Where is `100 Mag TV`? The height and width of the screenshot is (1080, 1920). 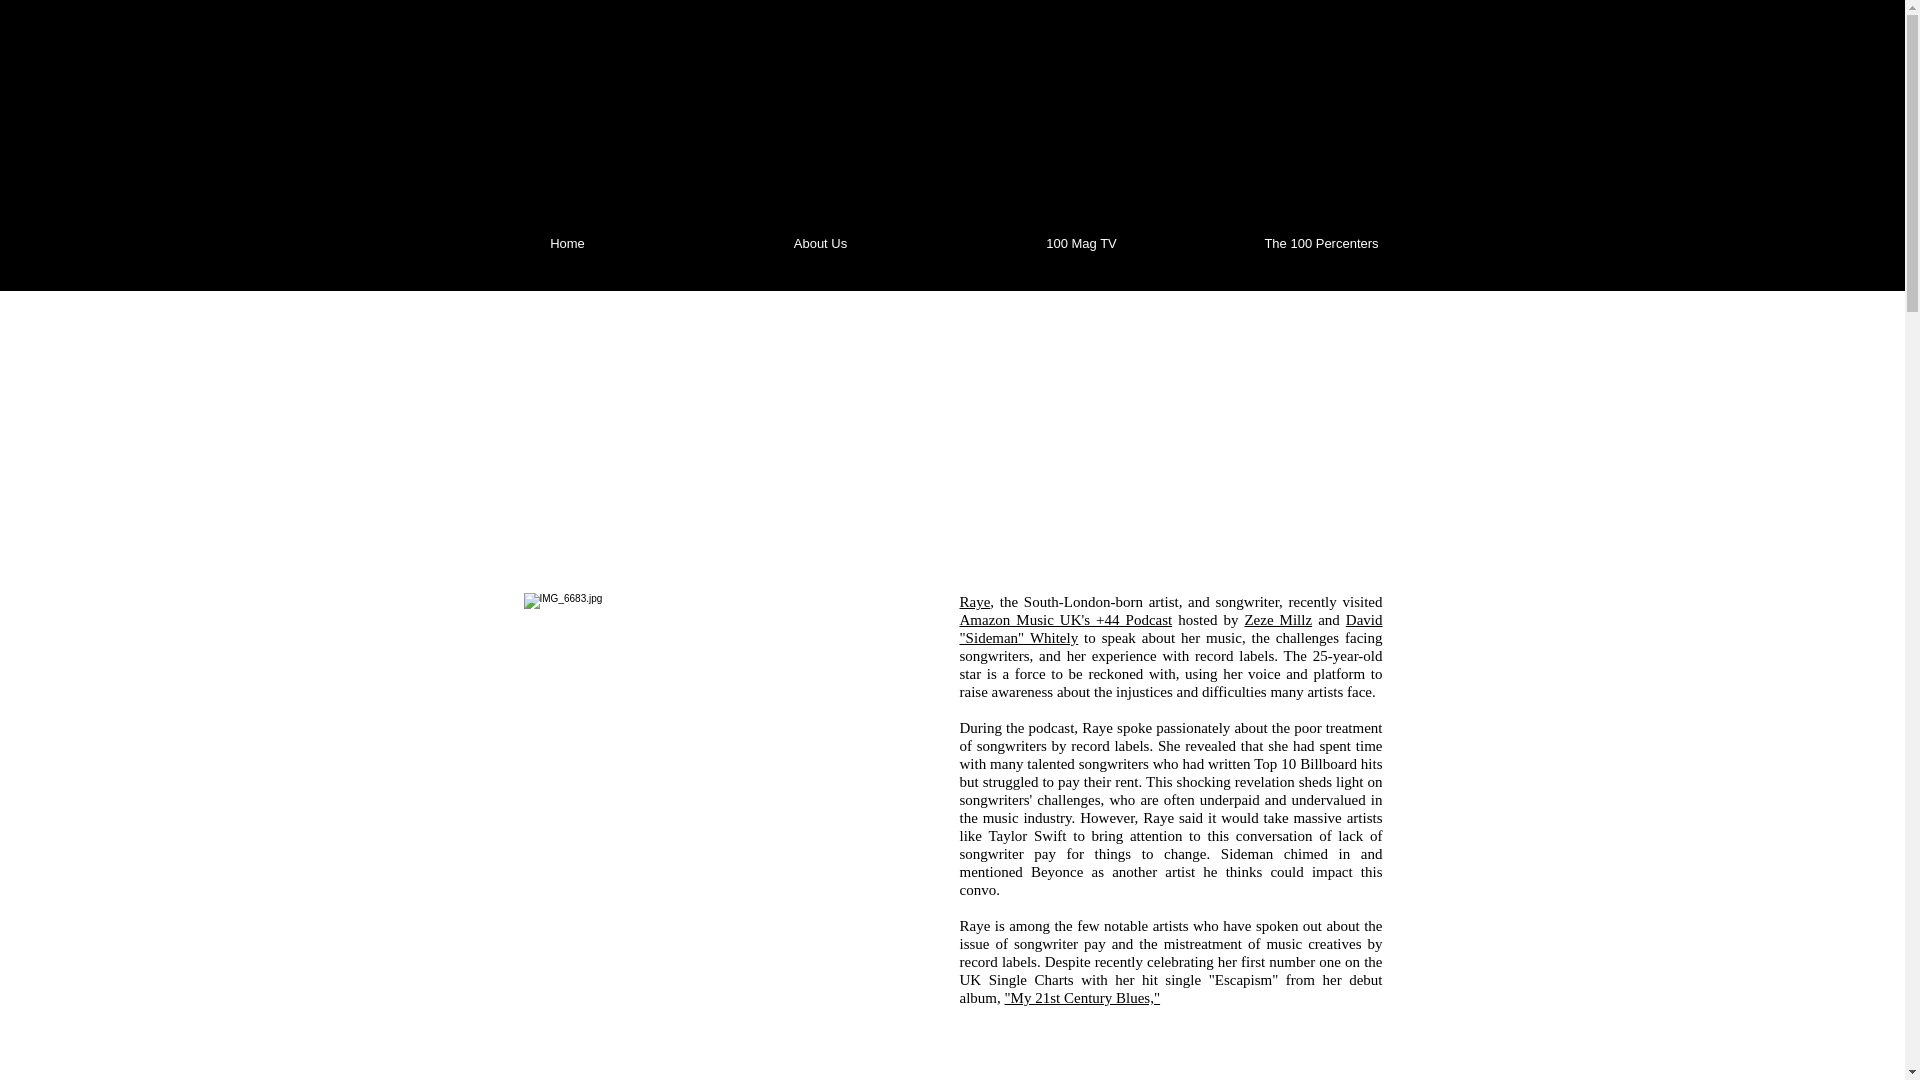
100 Mag TV is located at coordinates (1084, 244).